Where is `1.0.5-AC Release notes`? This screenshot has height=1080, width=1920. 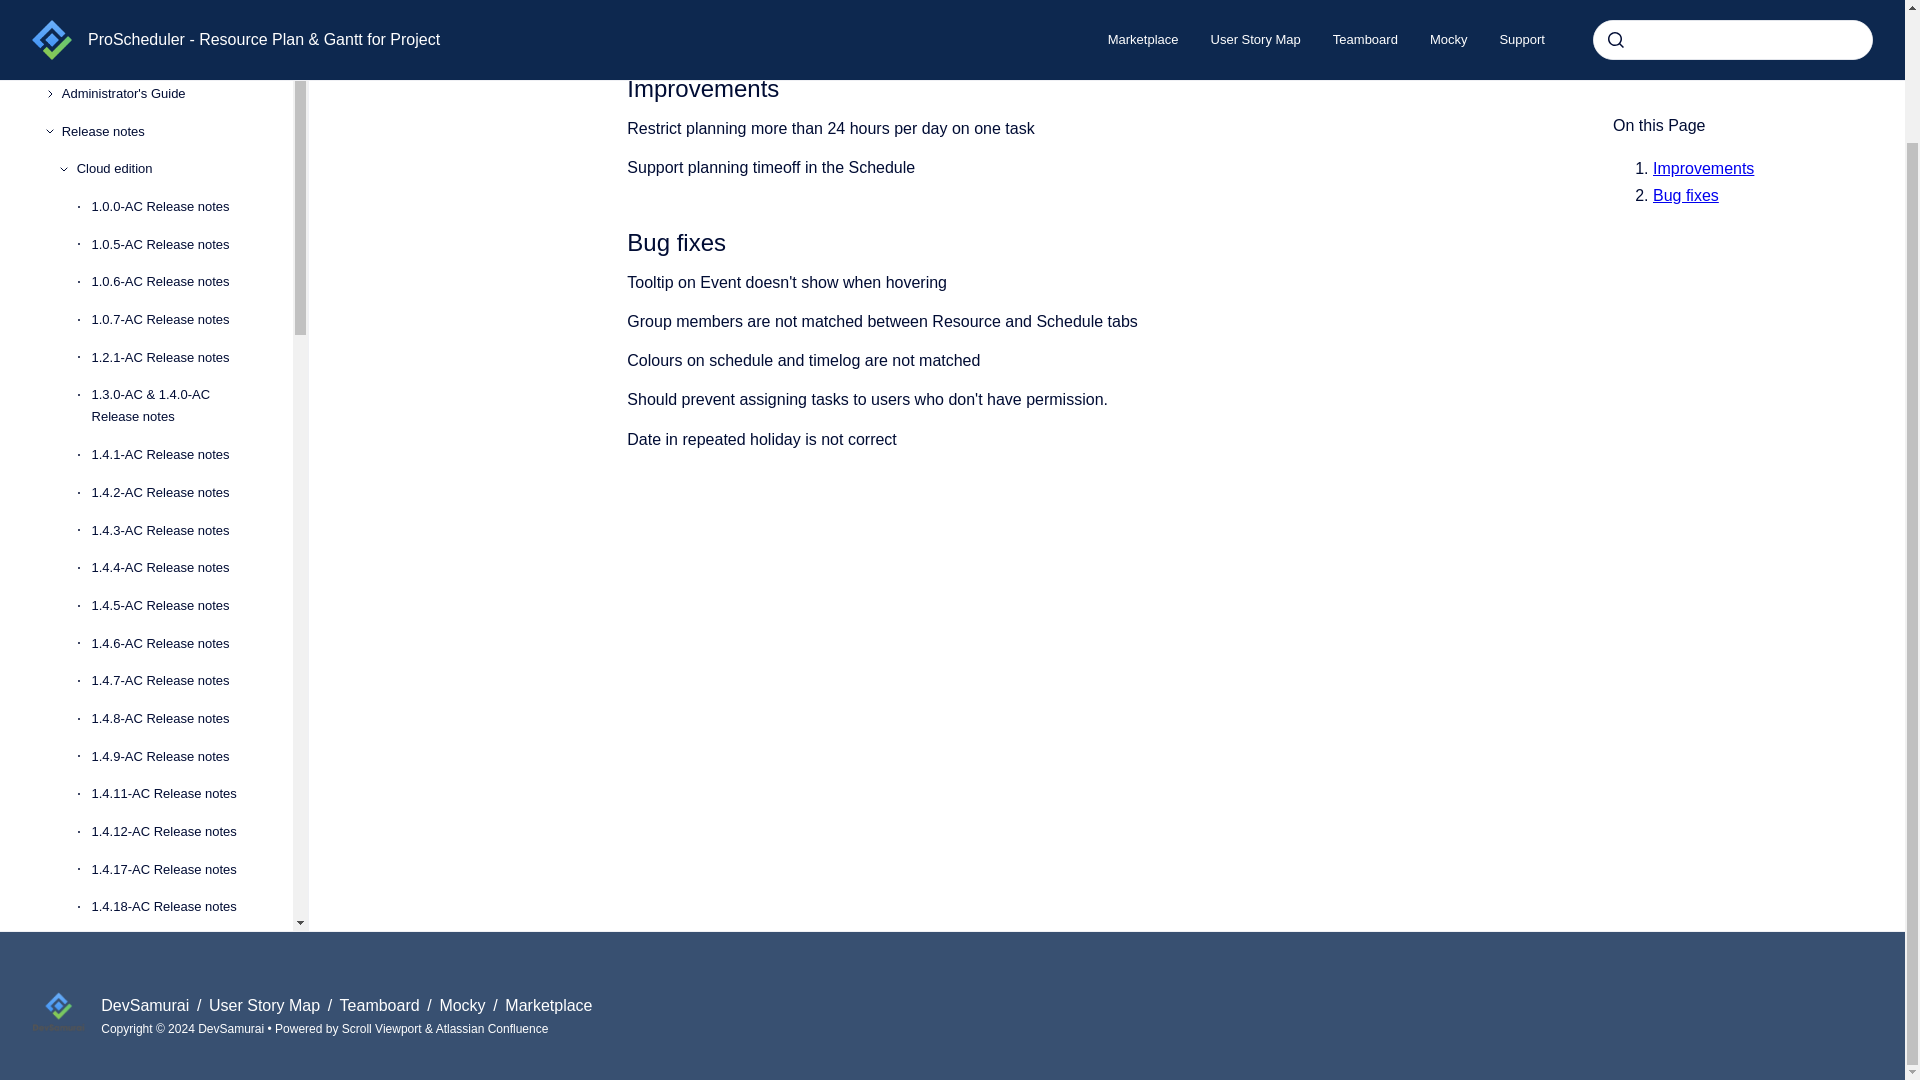
1.0.5-AC Release notes is located at coordinates (176, 244).